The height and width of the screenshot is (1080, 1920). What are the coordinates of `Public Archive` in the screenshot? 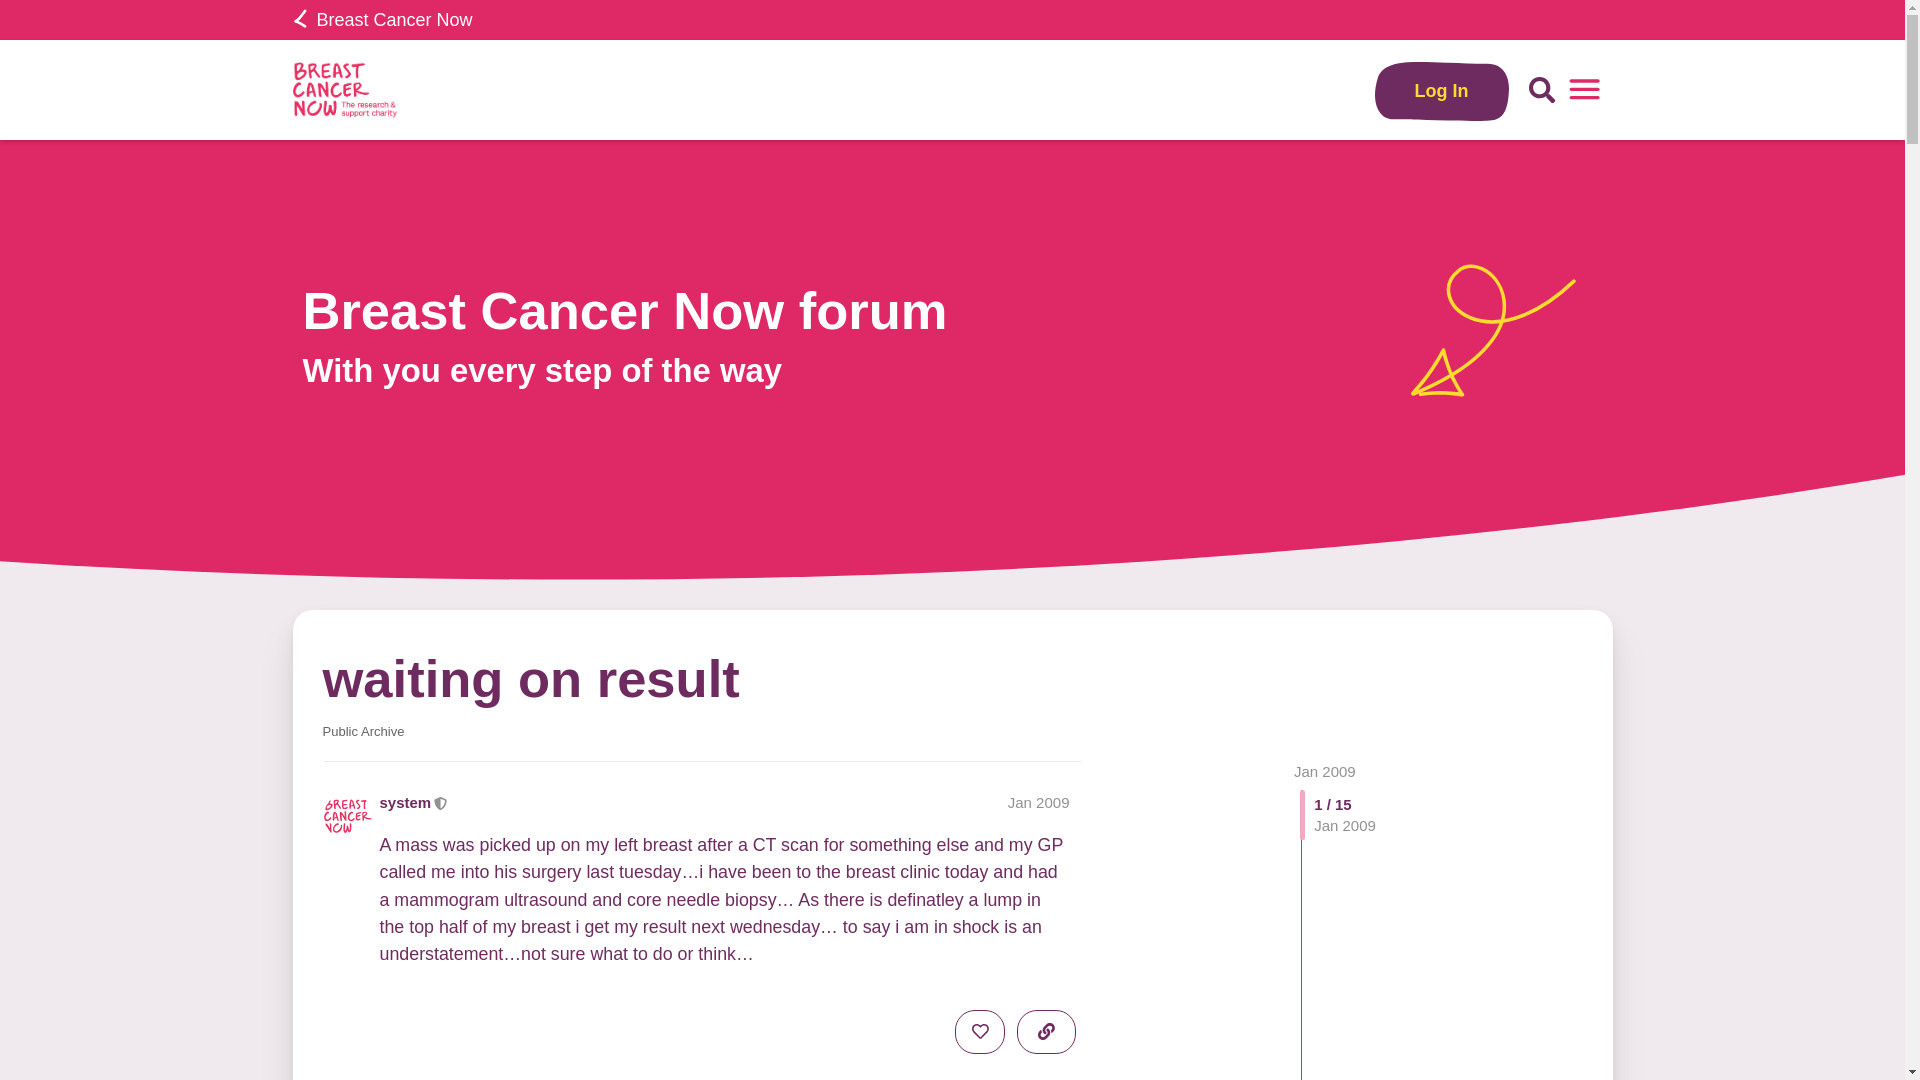 It's located at (362, 731).